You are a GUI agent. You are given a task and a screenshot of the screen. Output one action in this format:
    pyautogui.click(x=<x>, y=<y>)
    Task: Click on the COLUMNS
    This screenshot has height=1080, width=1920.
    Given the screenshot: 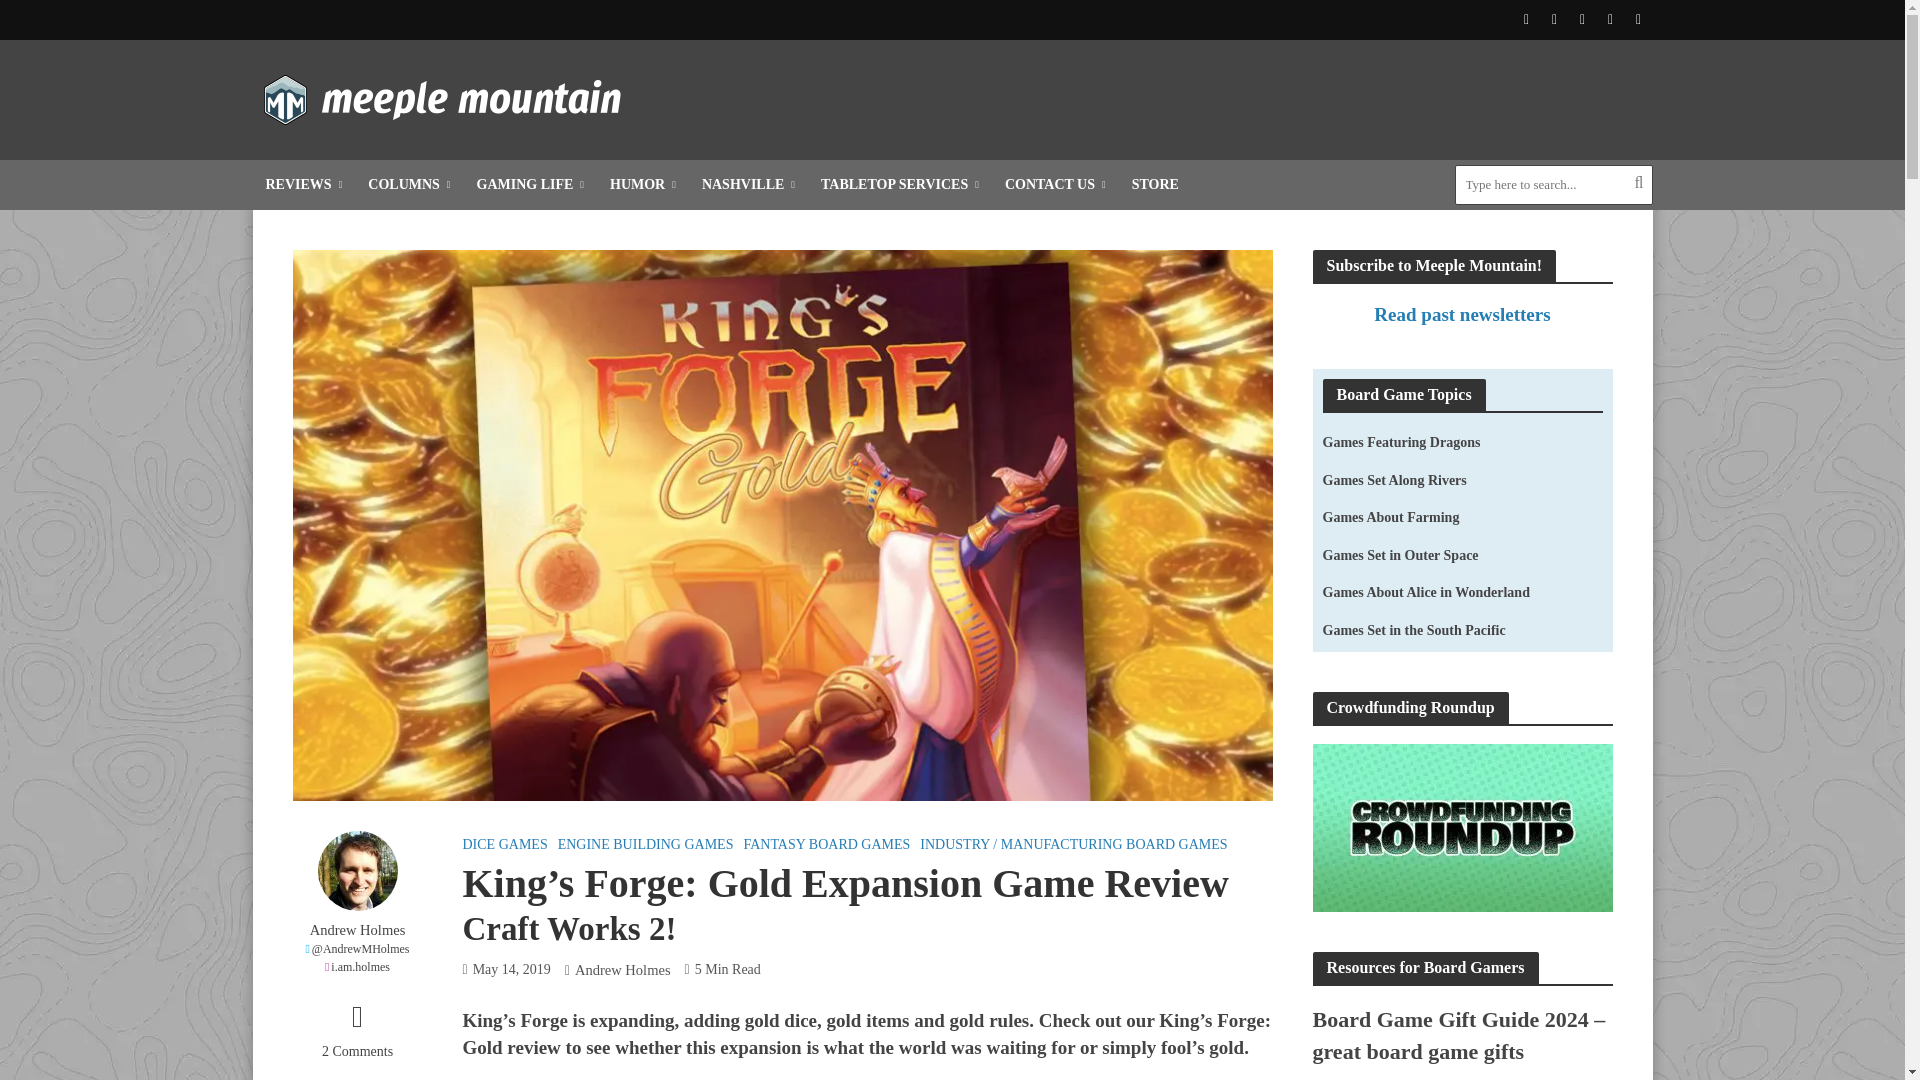 What is the action you would take?
    pyautogui.click(x=408, y=184)
    